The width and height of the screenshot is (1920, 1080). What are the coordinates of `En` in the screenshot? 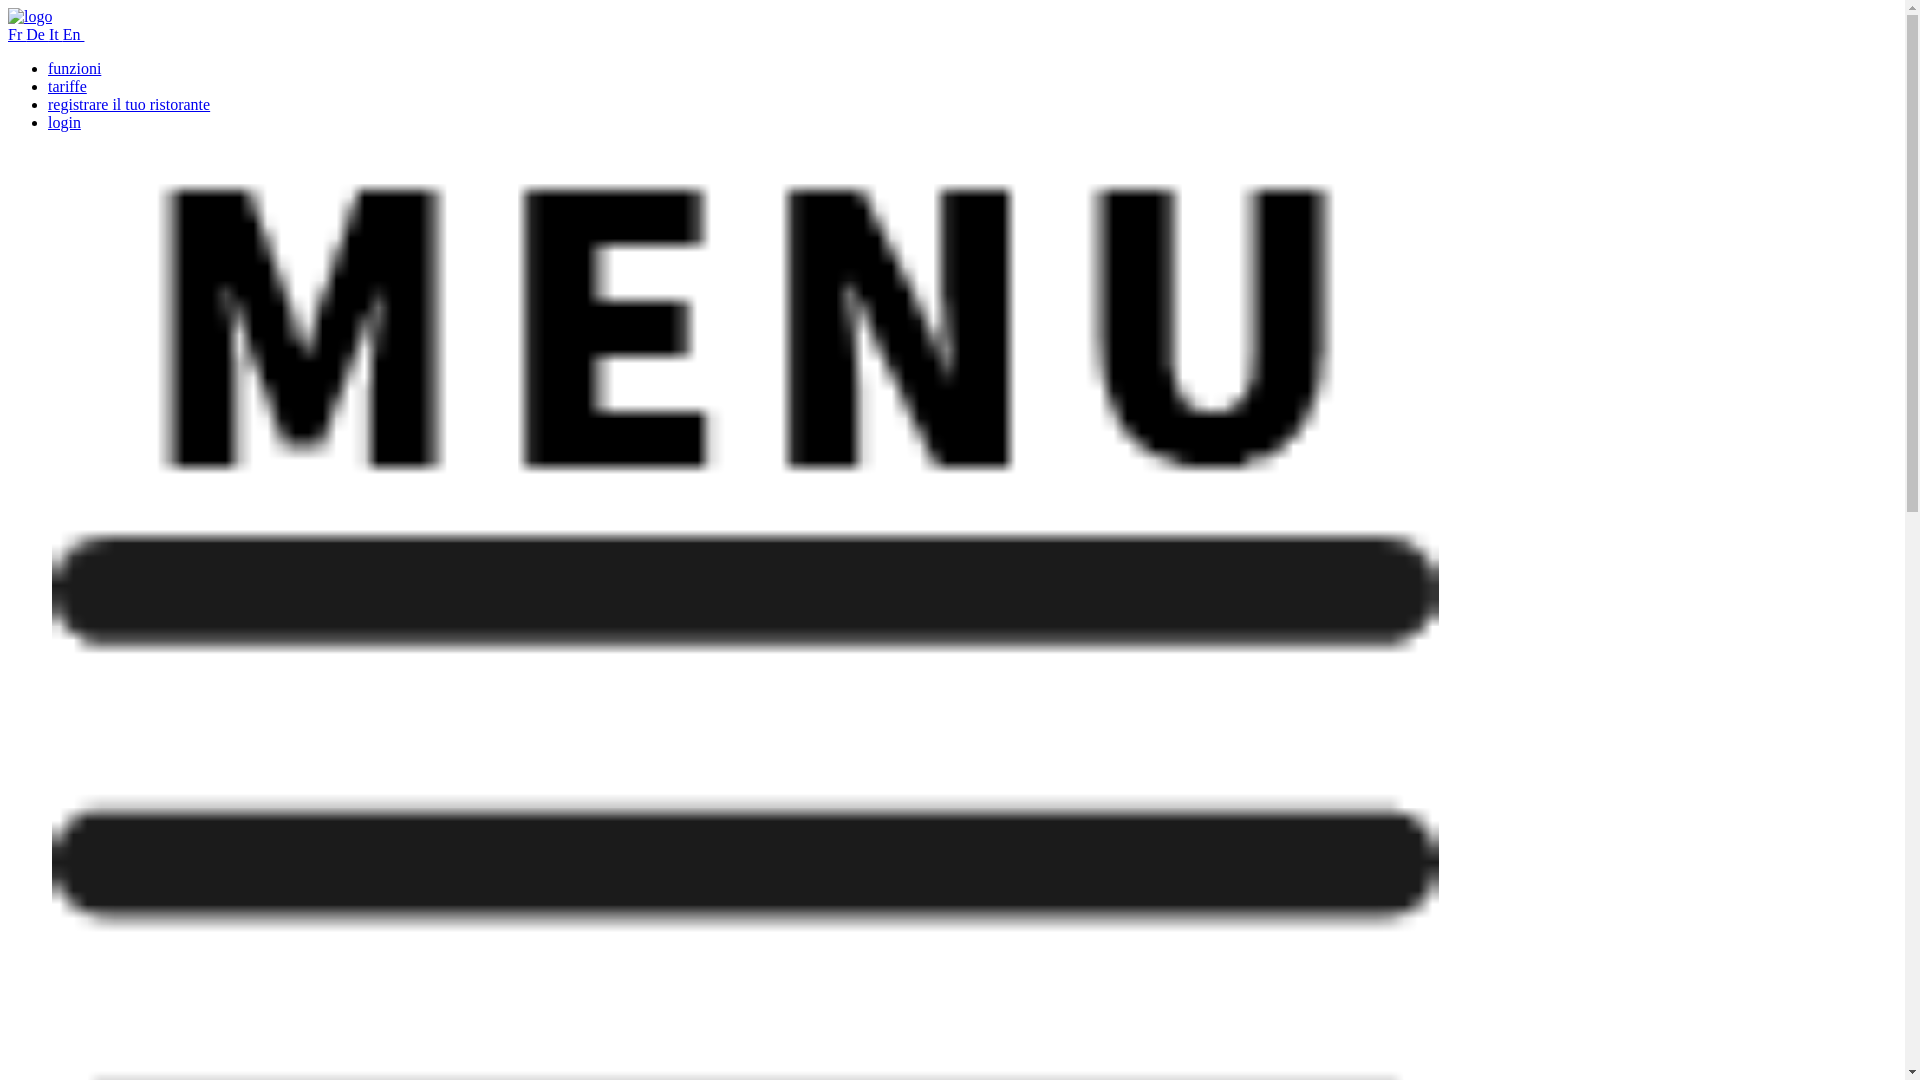 It's located at (74, 34).